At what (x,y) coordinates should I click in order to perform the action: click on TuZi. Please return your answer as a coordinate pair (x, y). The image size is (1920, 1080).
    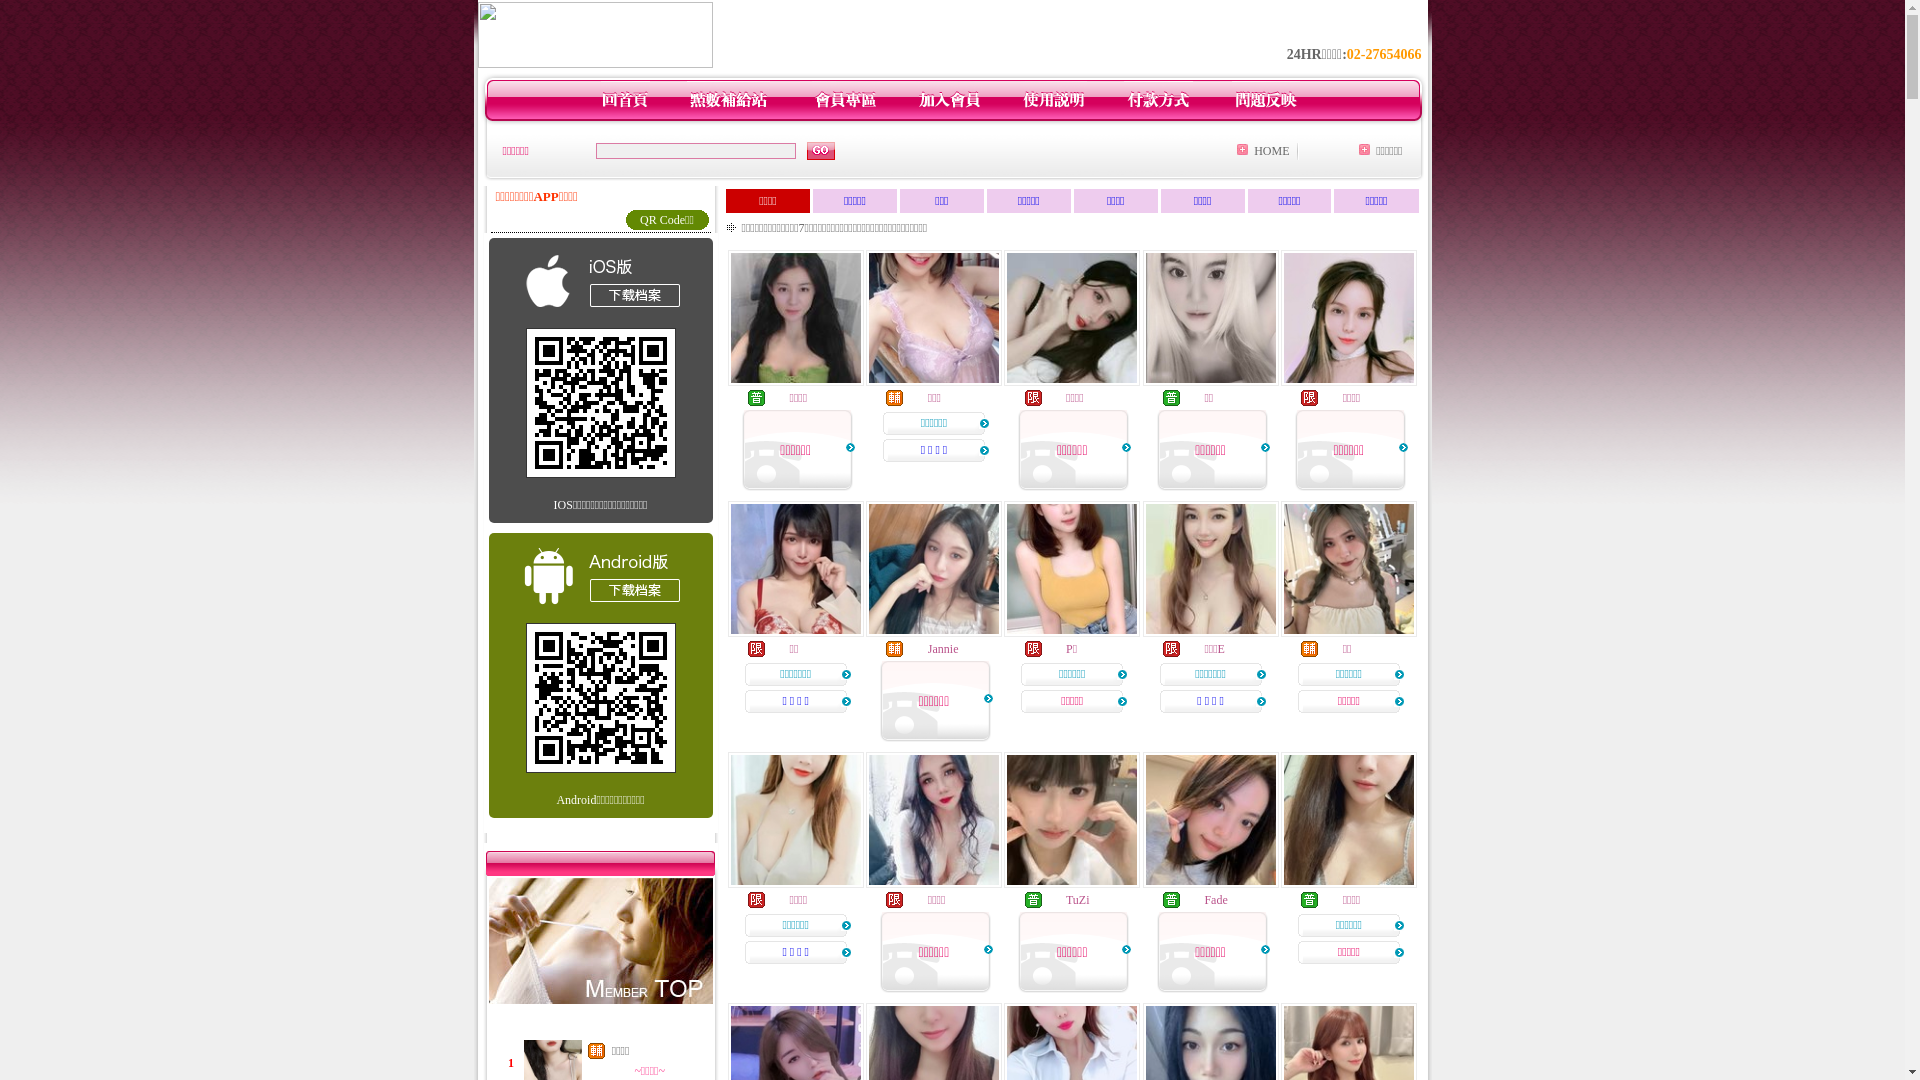
    Looking at the image, I should click on (1078, 900).